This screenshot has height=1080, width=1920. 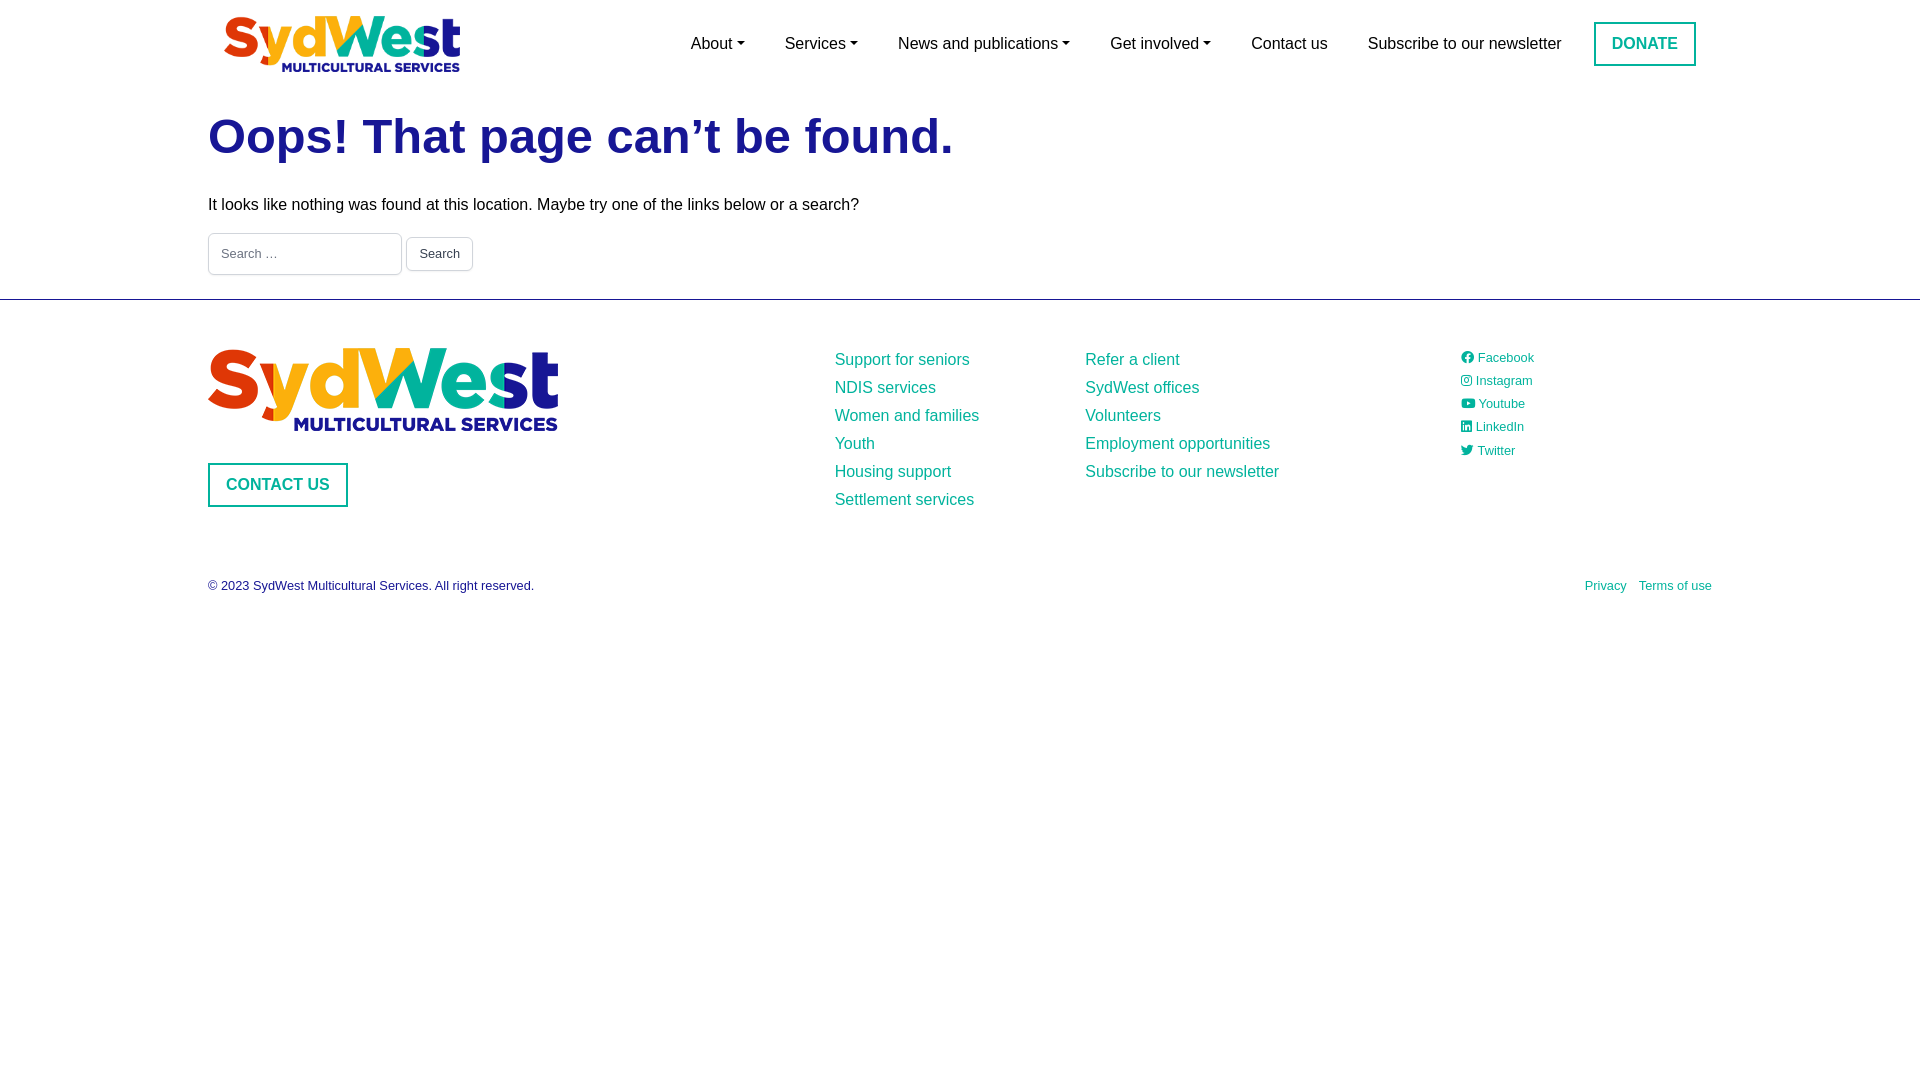 What do you see at coordinates (440, 254) in the screenshot?
I see `Search` at bounding box center [440, 254].